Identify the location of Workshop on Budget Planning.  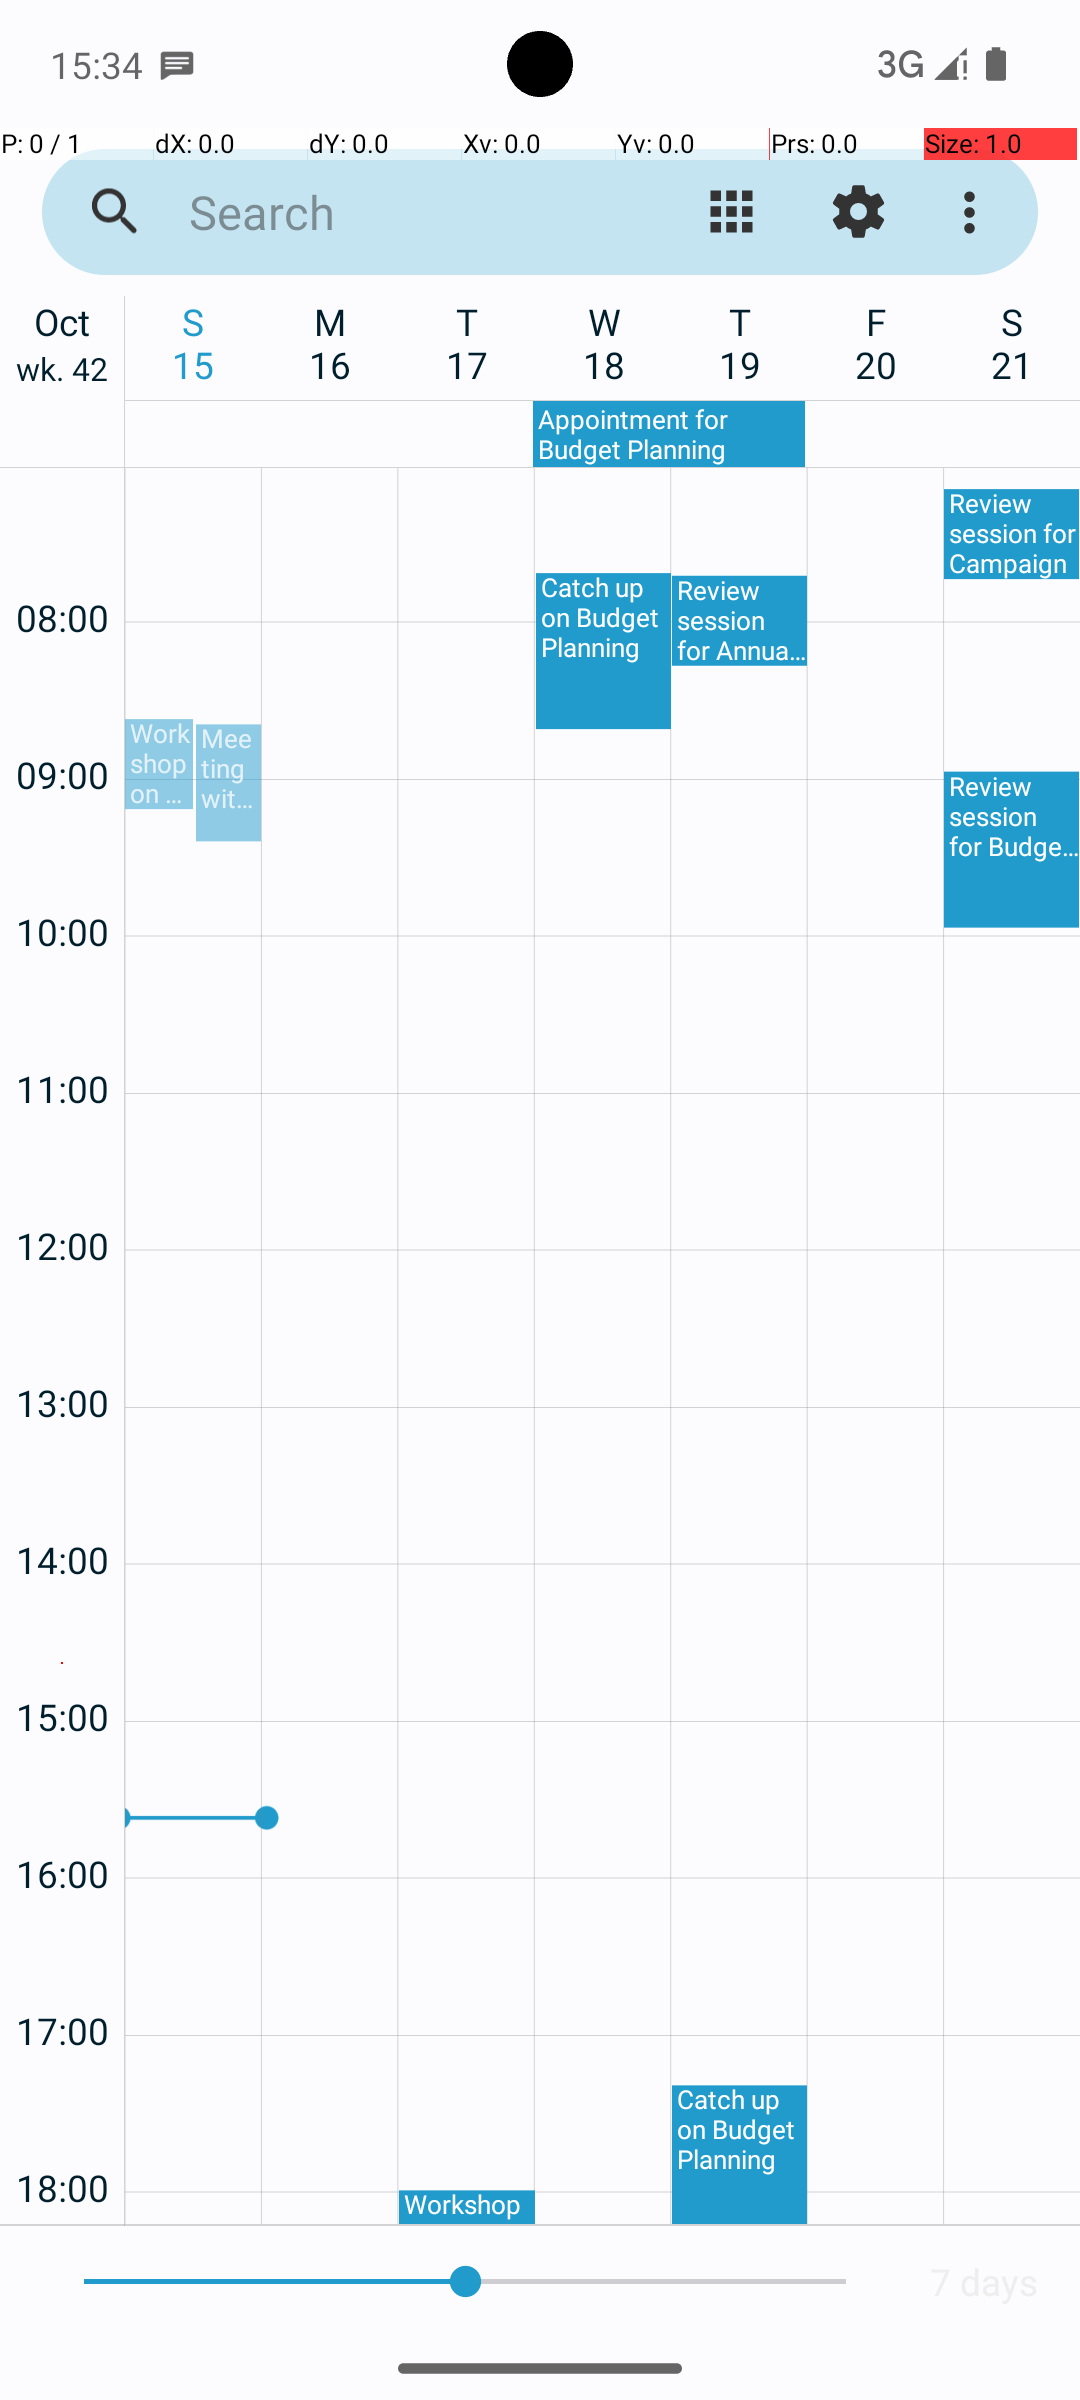
(159, 764).